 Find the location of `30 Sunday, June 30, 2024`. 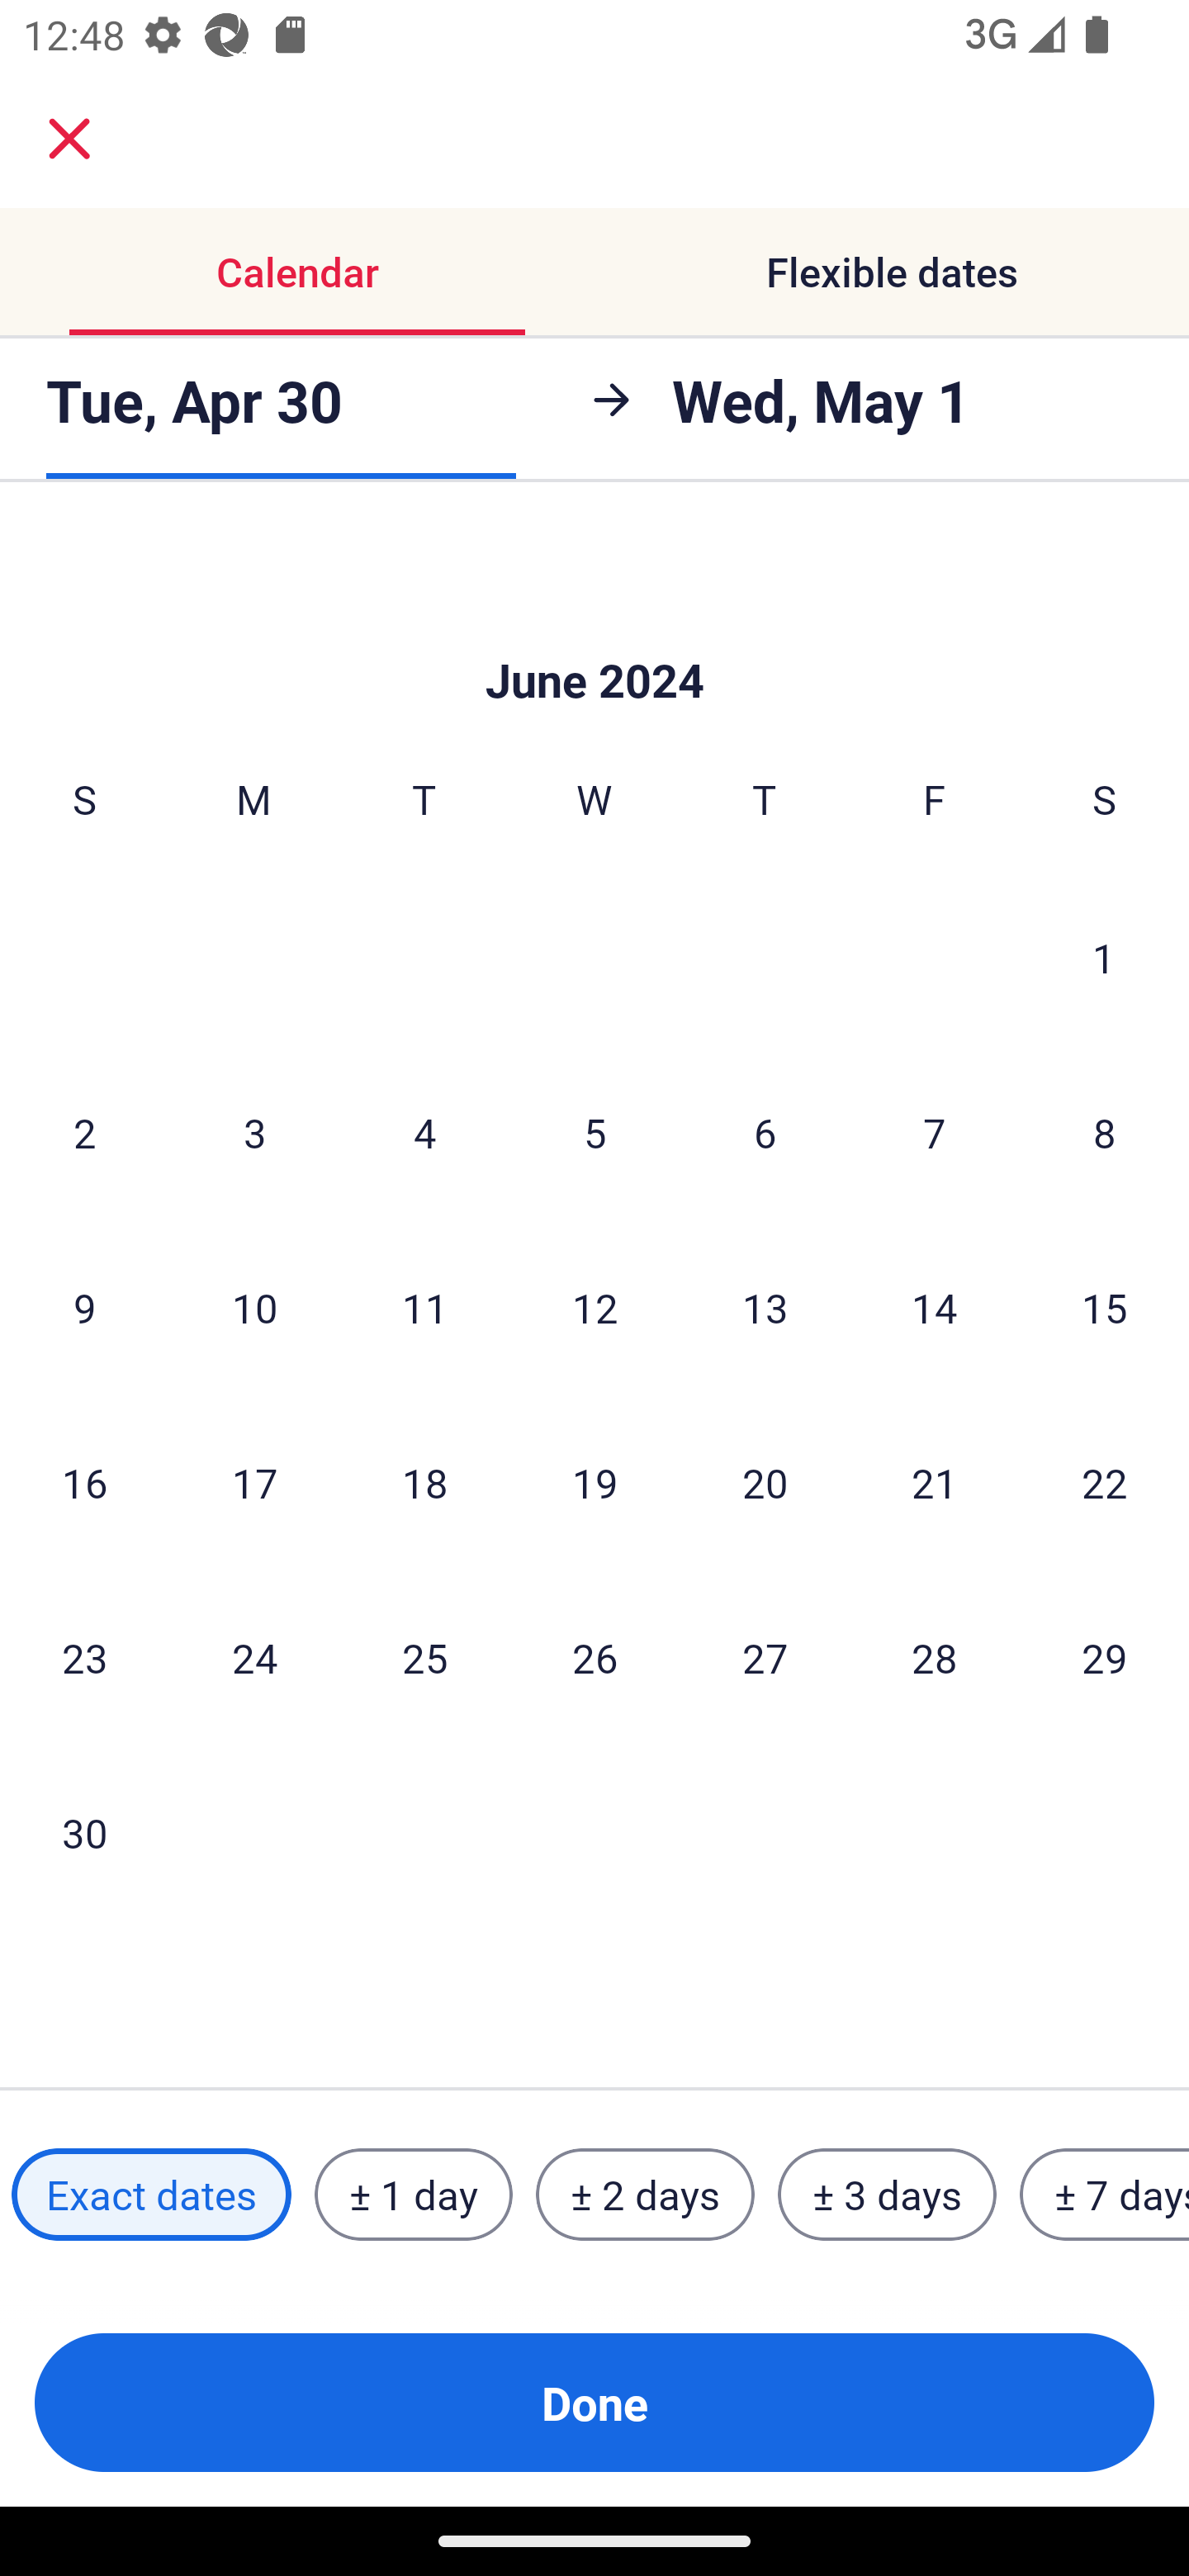

30 Sunday, June 30, 2024 is located at coordinates (84, 1833).